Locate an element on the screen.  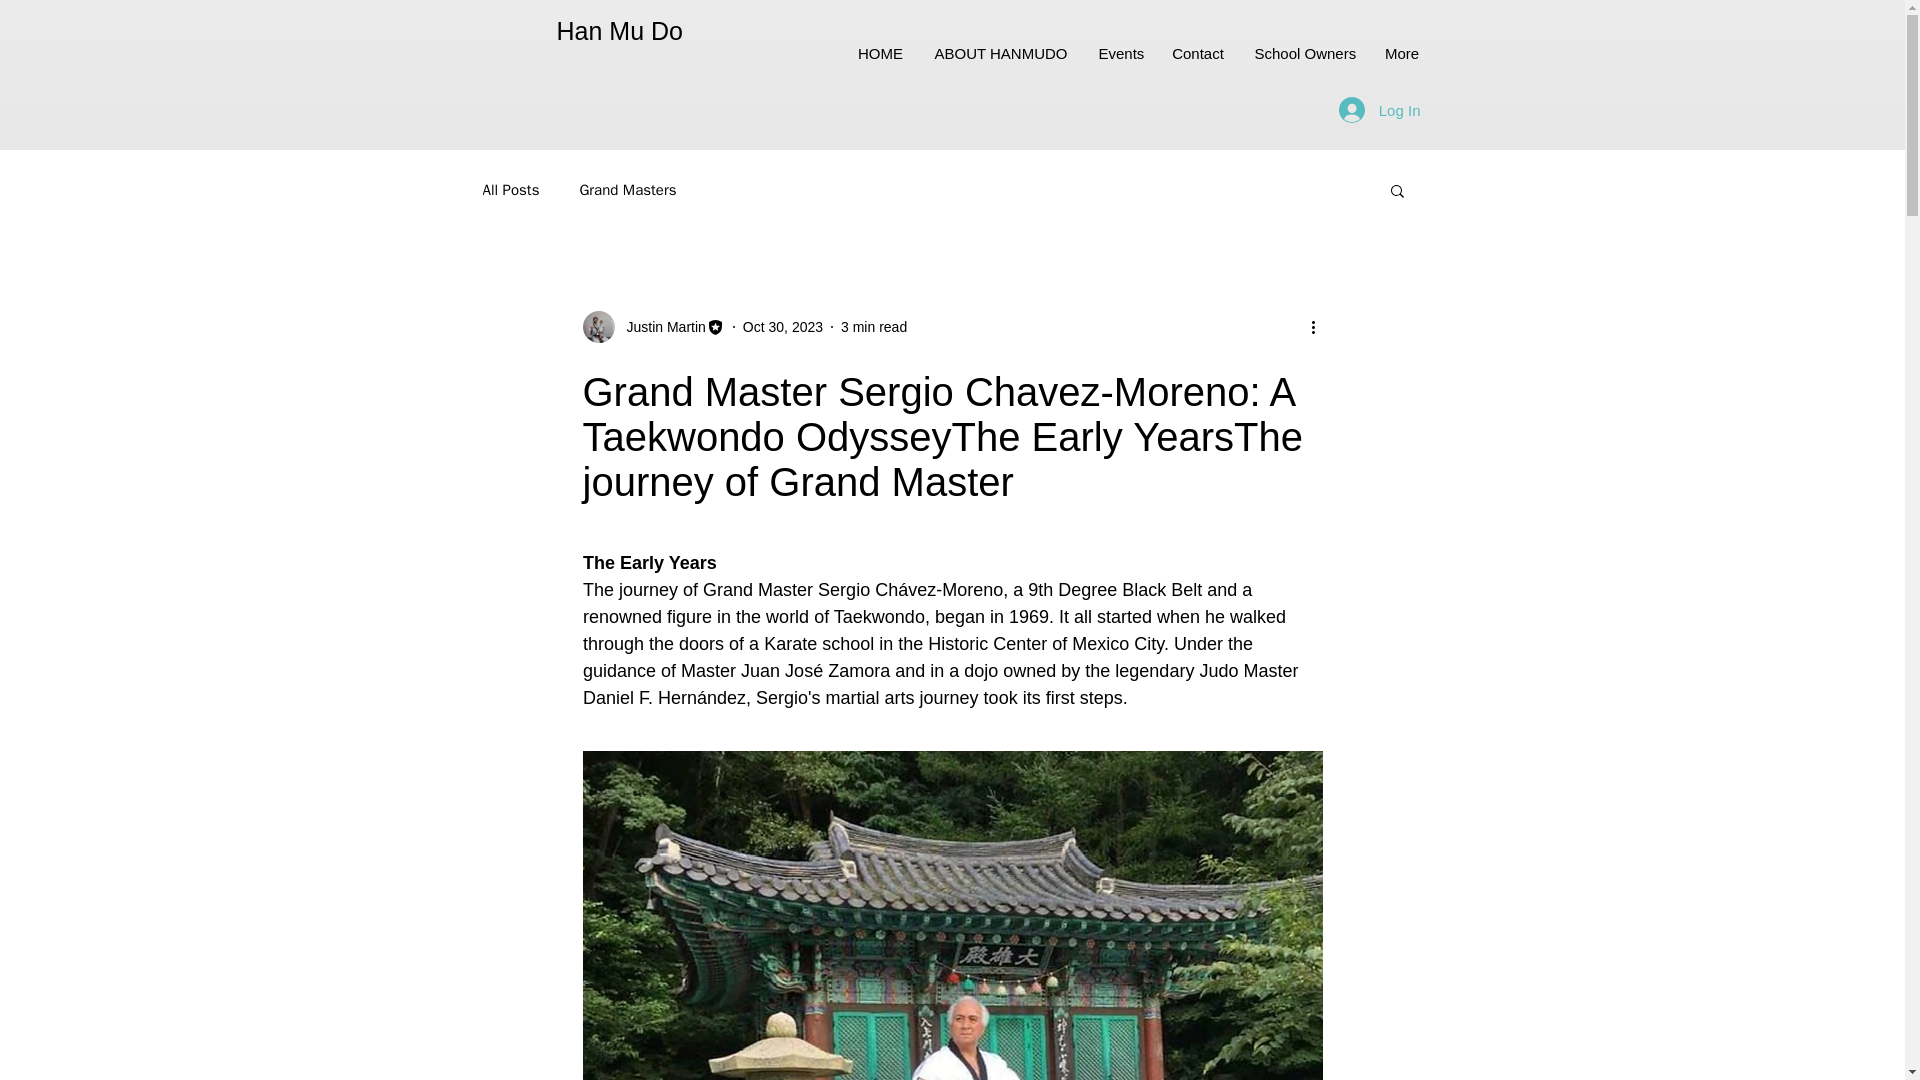
3 min read is located at coordinates (873, 325).